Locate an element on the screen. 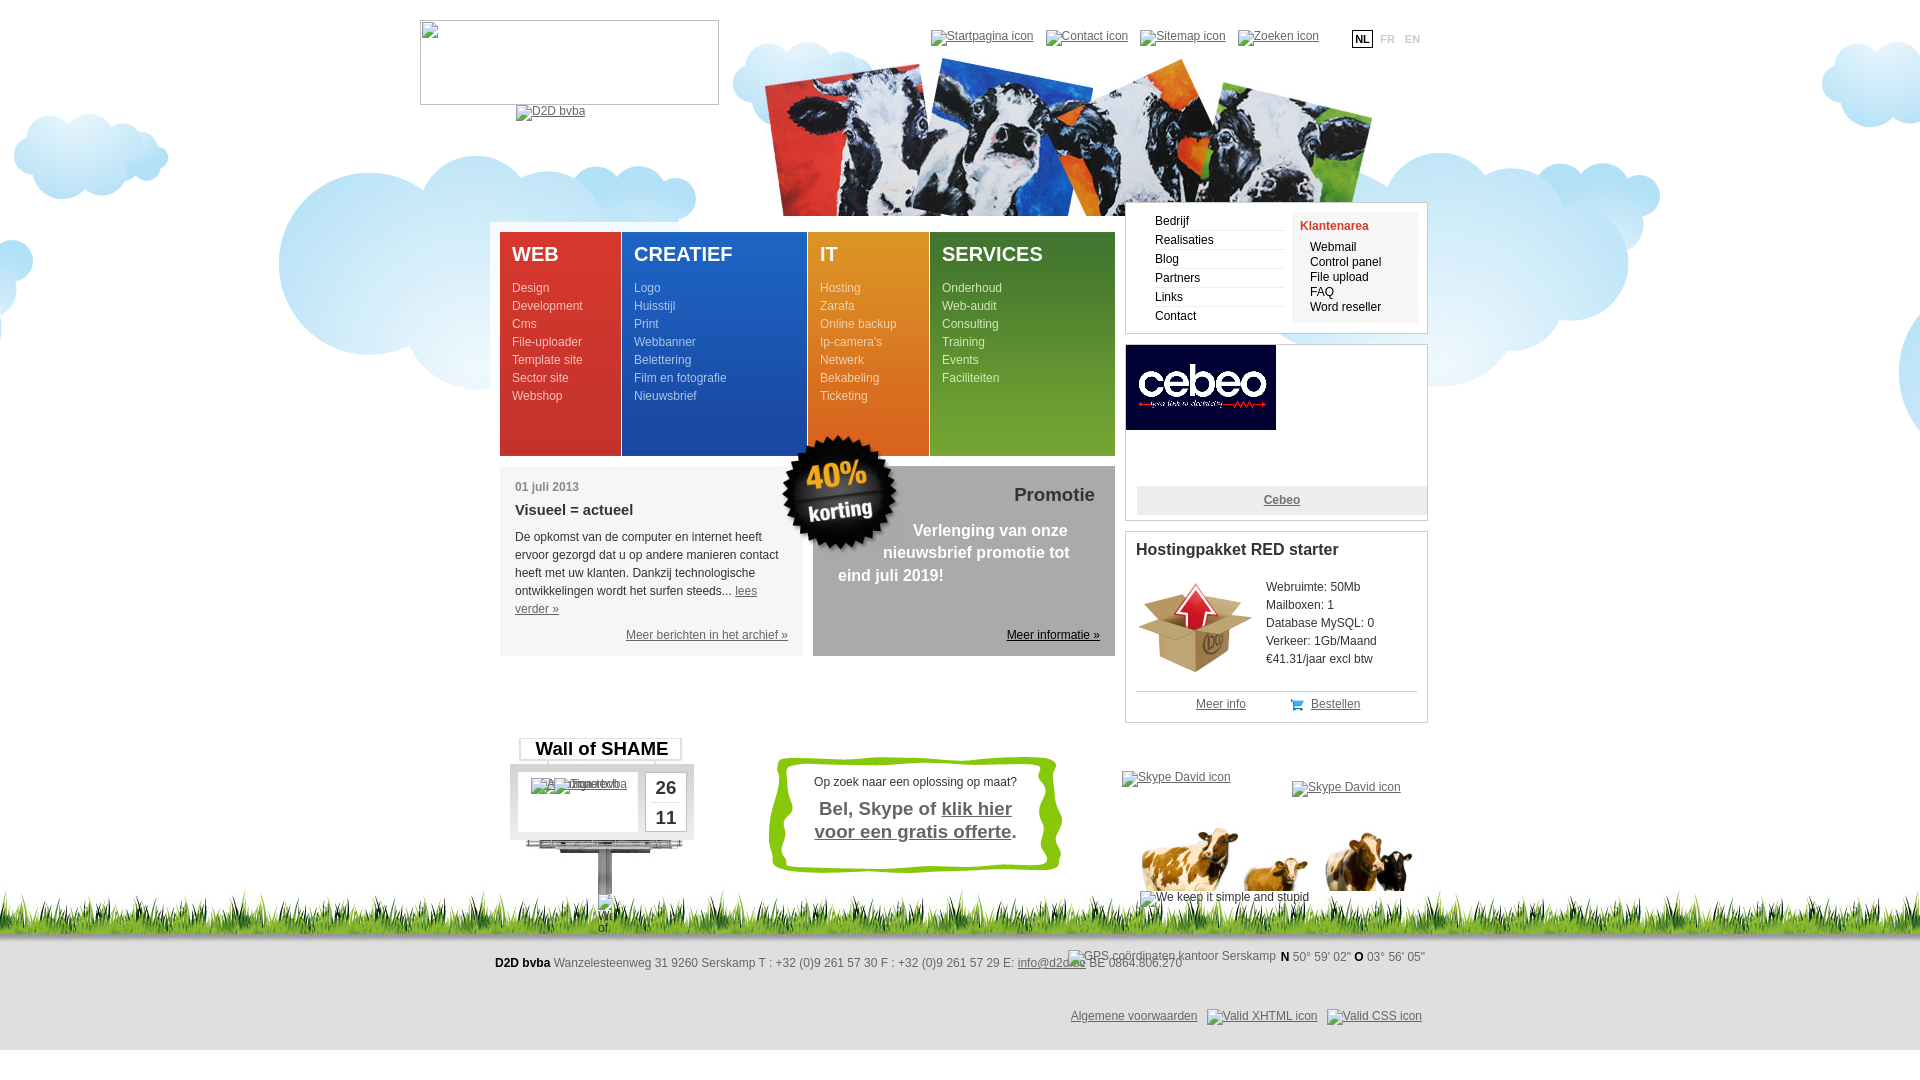 The height and width of the screenshot is (1080, 1920). Algemene voorwaarden is located at coordinates (1134, 1016).